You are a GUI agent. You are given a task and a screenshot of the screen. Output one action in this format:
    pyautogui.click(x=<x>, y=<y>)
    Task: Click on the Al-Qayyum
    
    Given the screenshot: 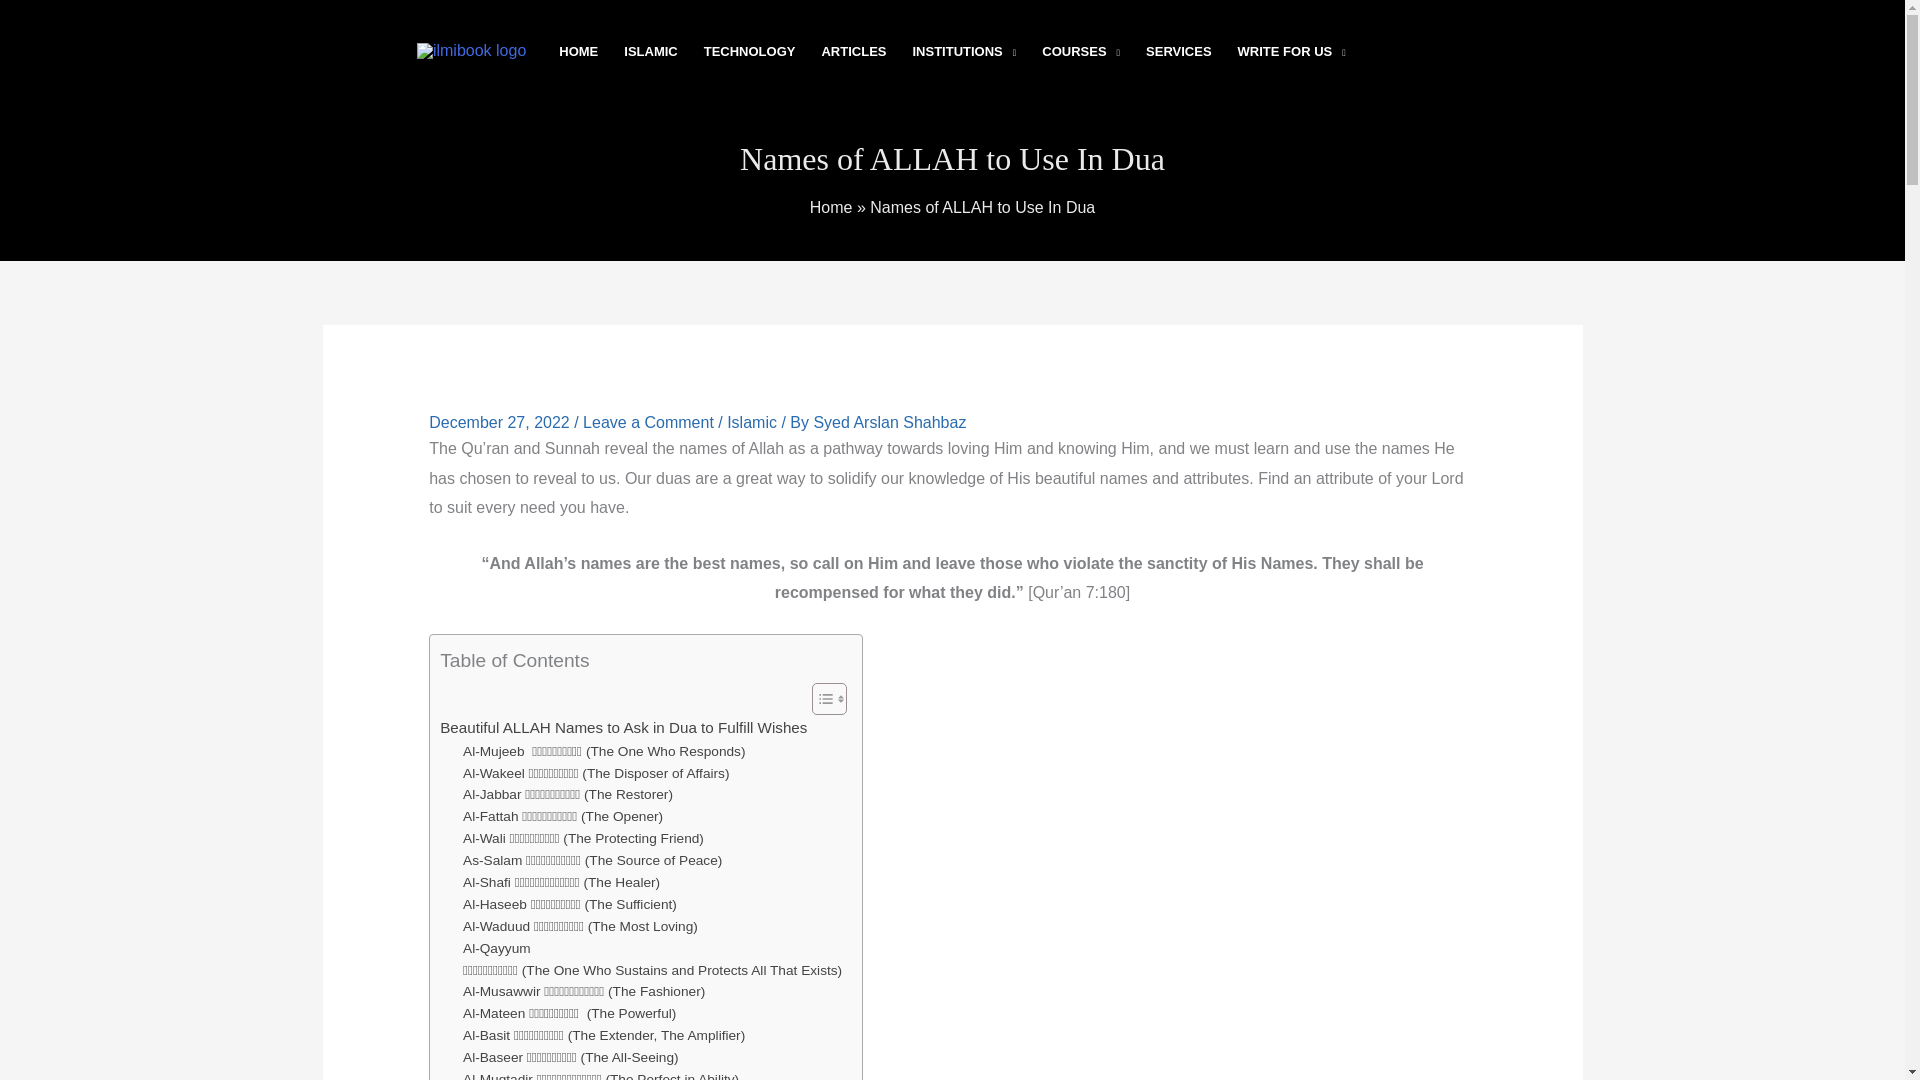 What is the action you would take?
    pyautogui.click(x=496, y=949)
    